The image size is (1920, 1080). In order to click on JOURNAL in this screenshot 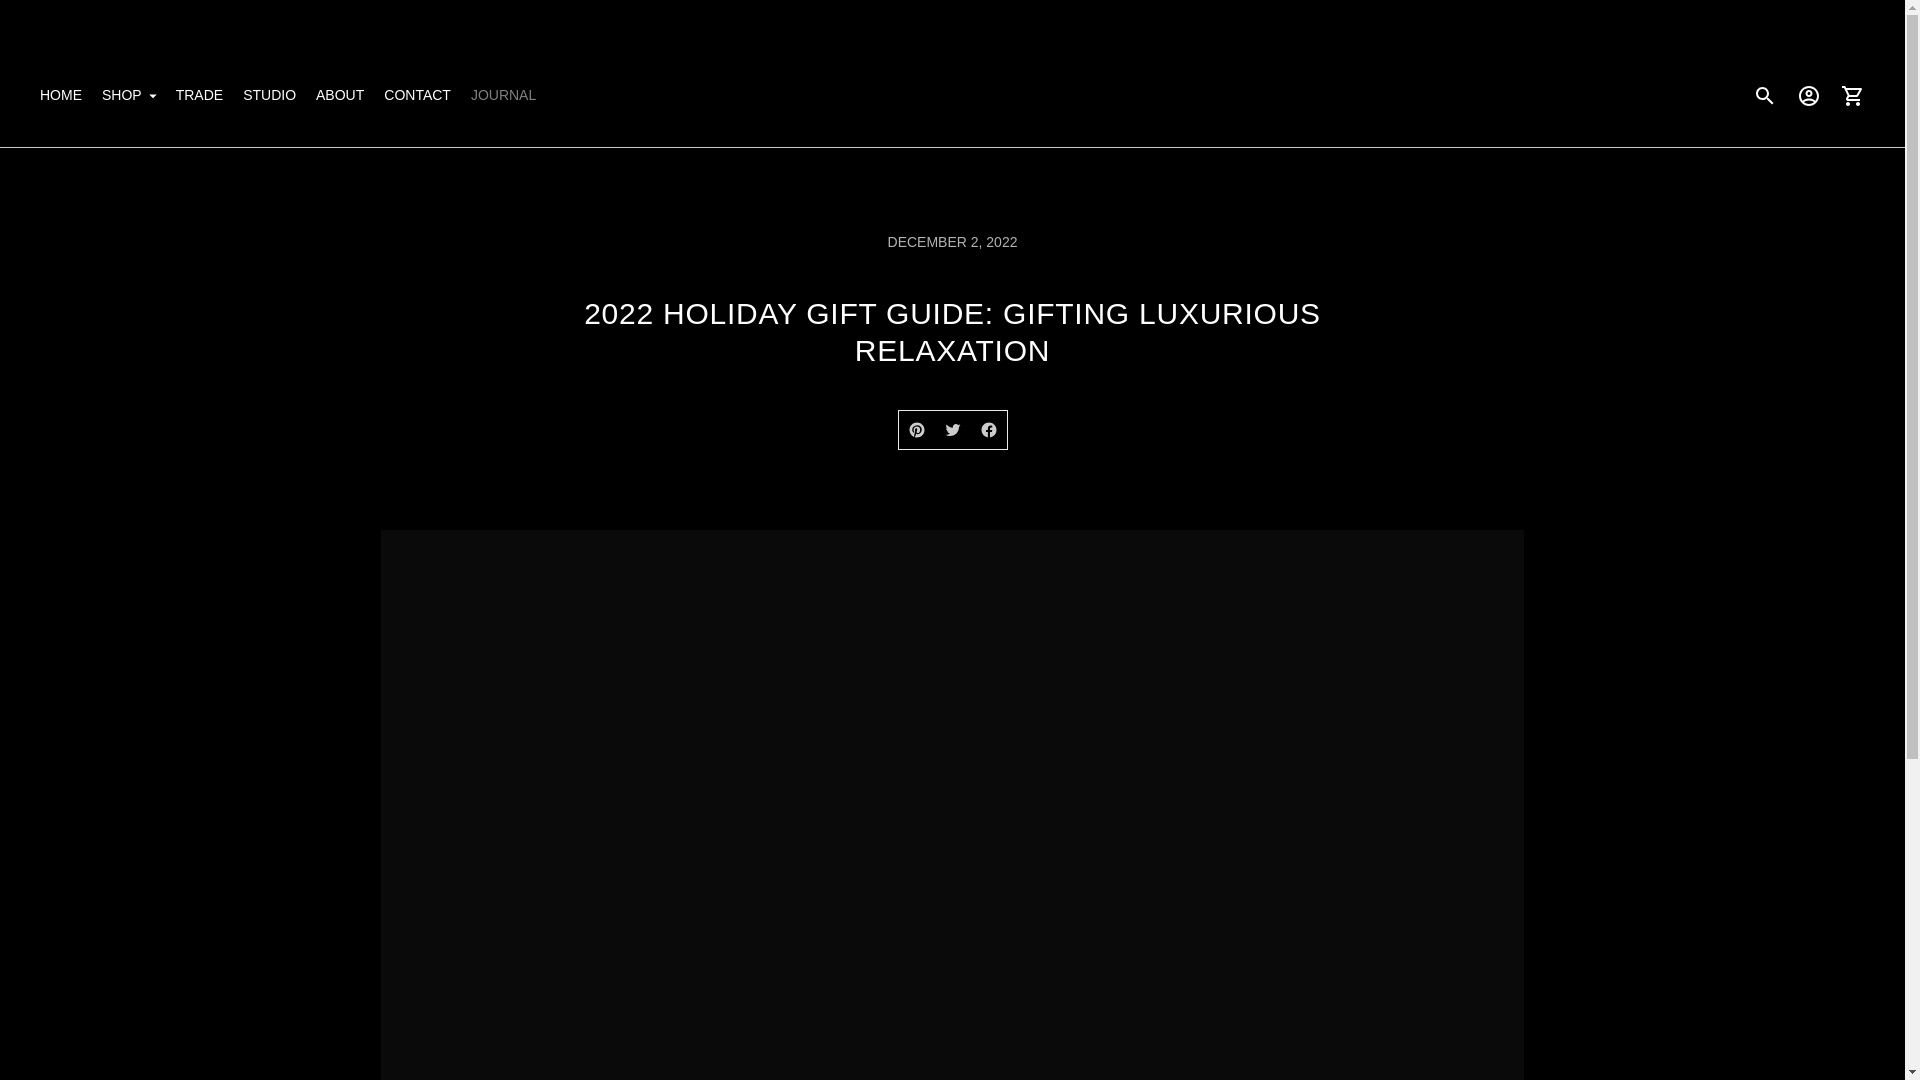, I will do `click(502, 96)`.